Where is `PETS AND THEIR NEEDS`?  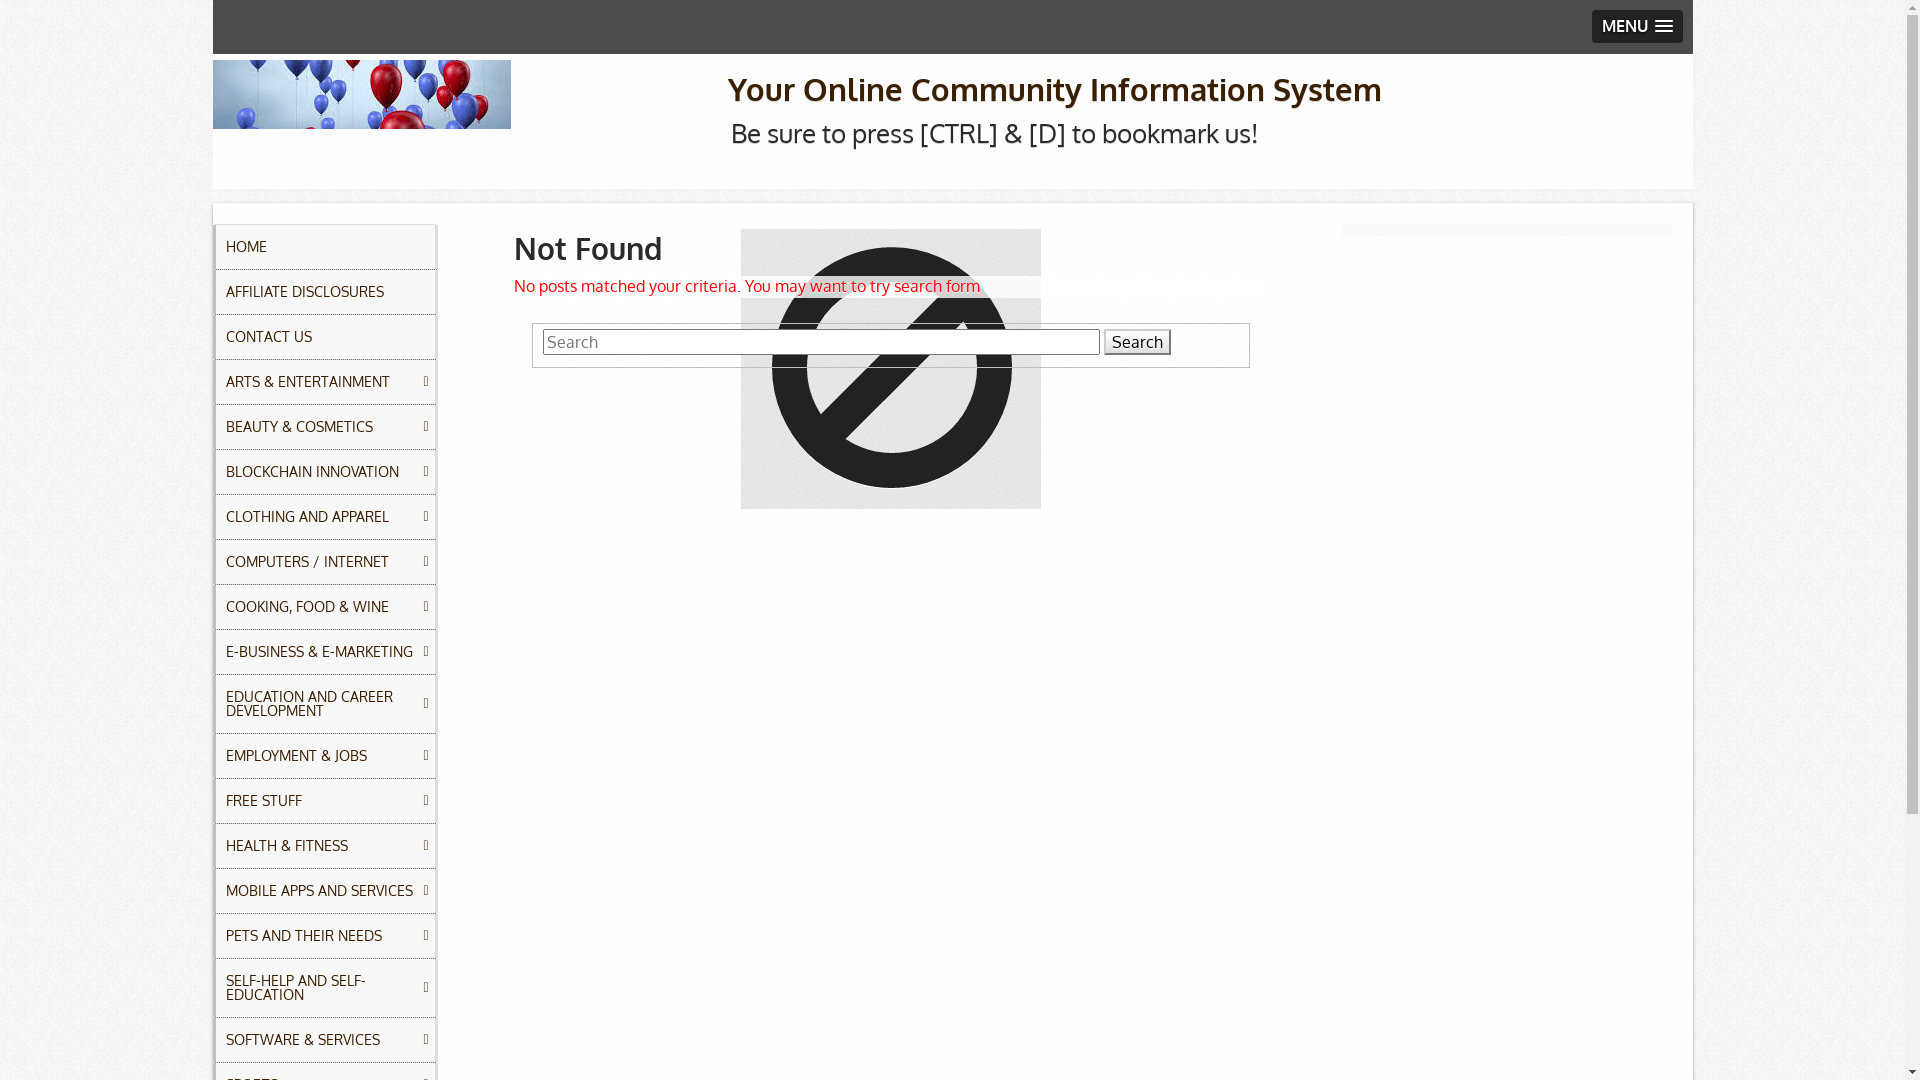 PETS AND THEIR NEEDS is located at coordinates (324, 936).